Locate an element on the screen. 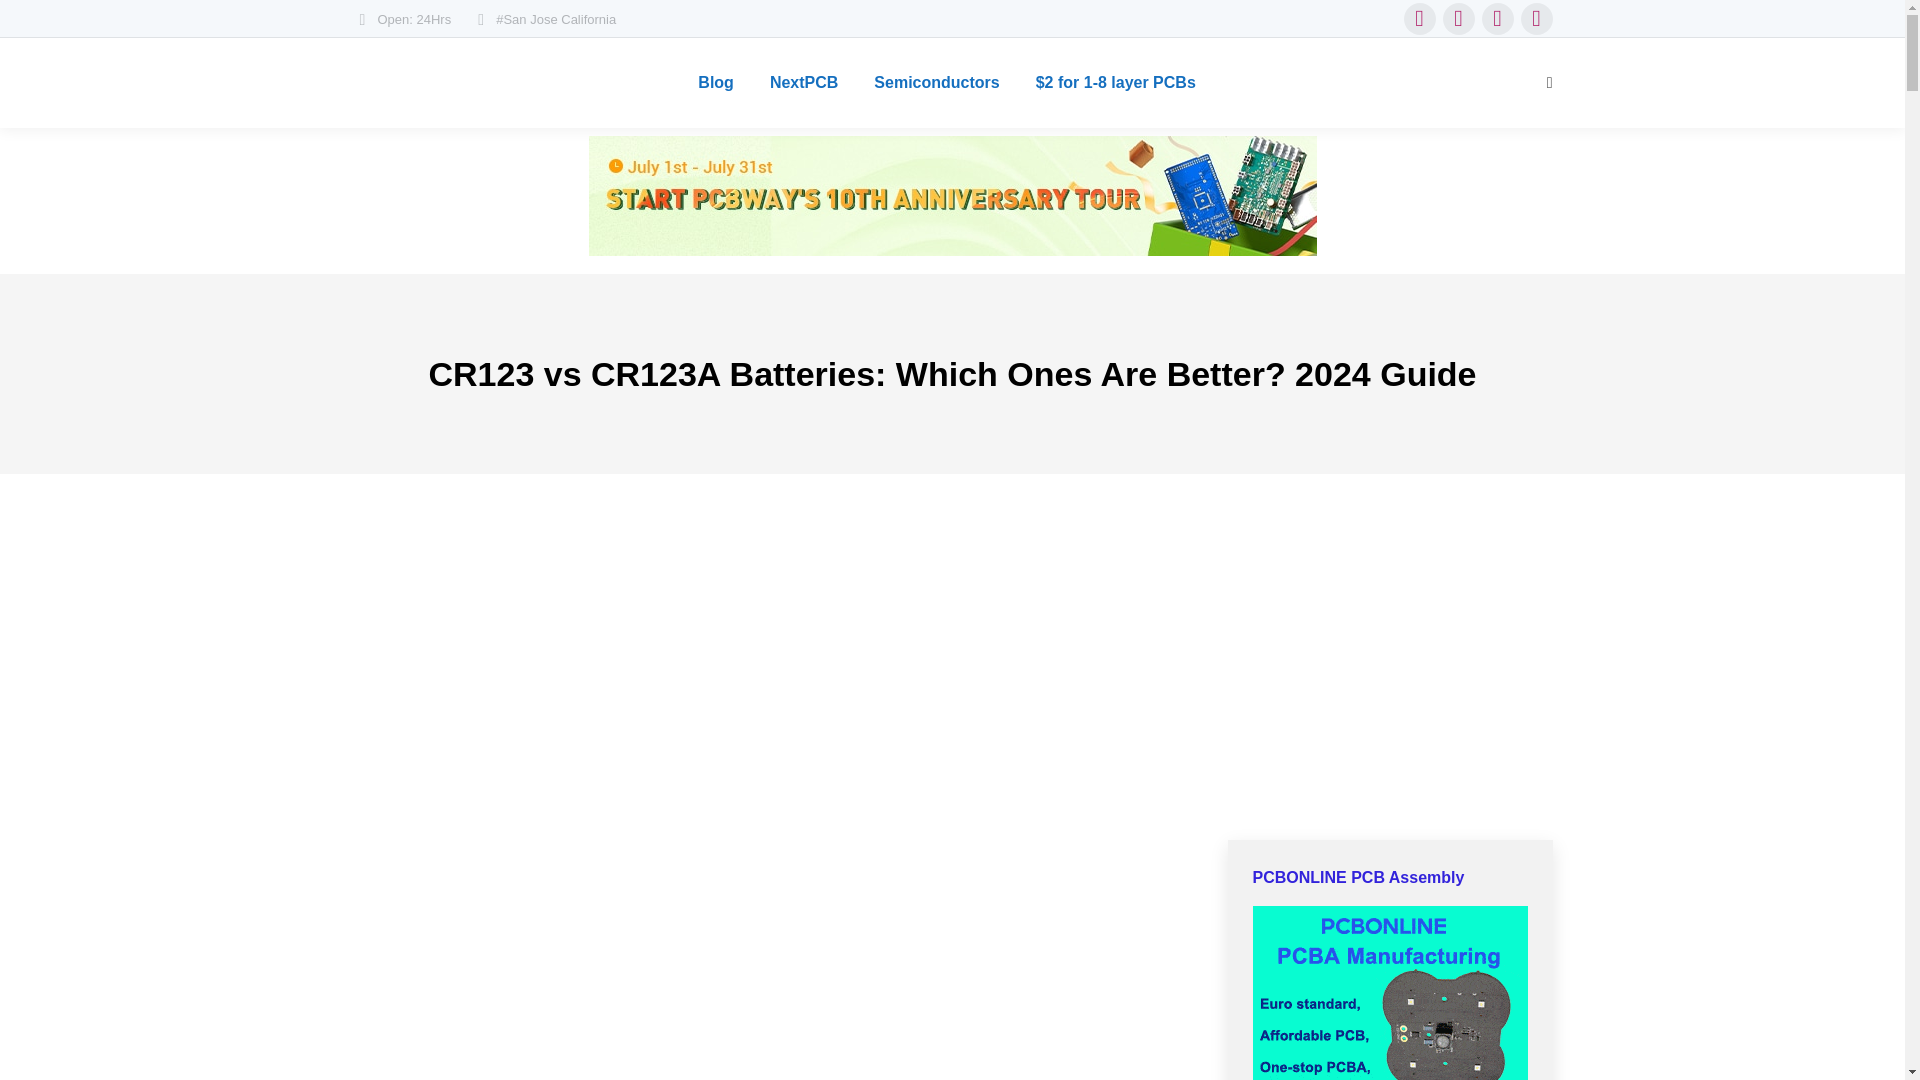  YouTube page opens in new window is located at coordinates (1536, 18).